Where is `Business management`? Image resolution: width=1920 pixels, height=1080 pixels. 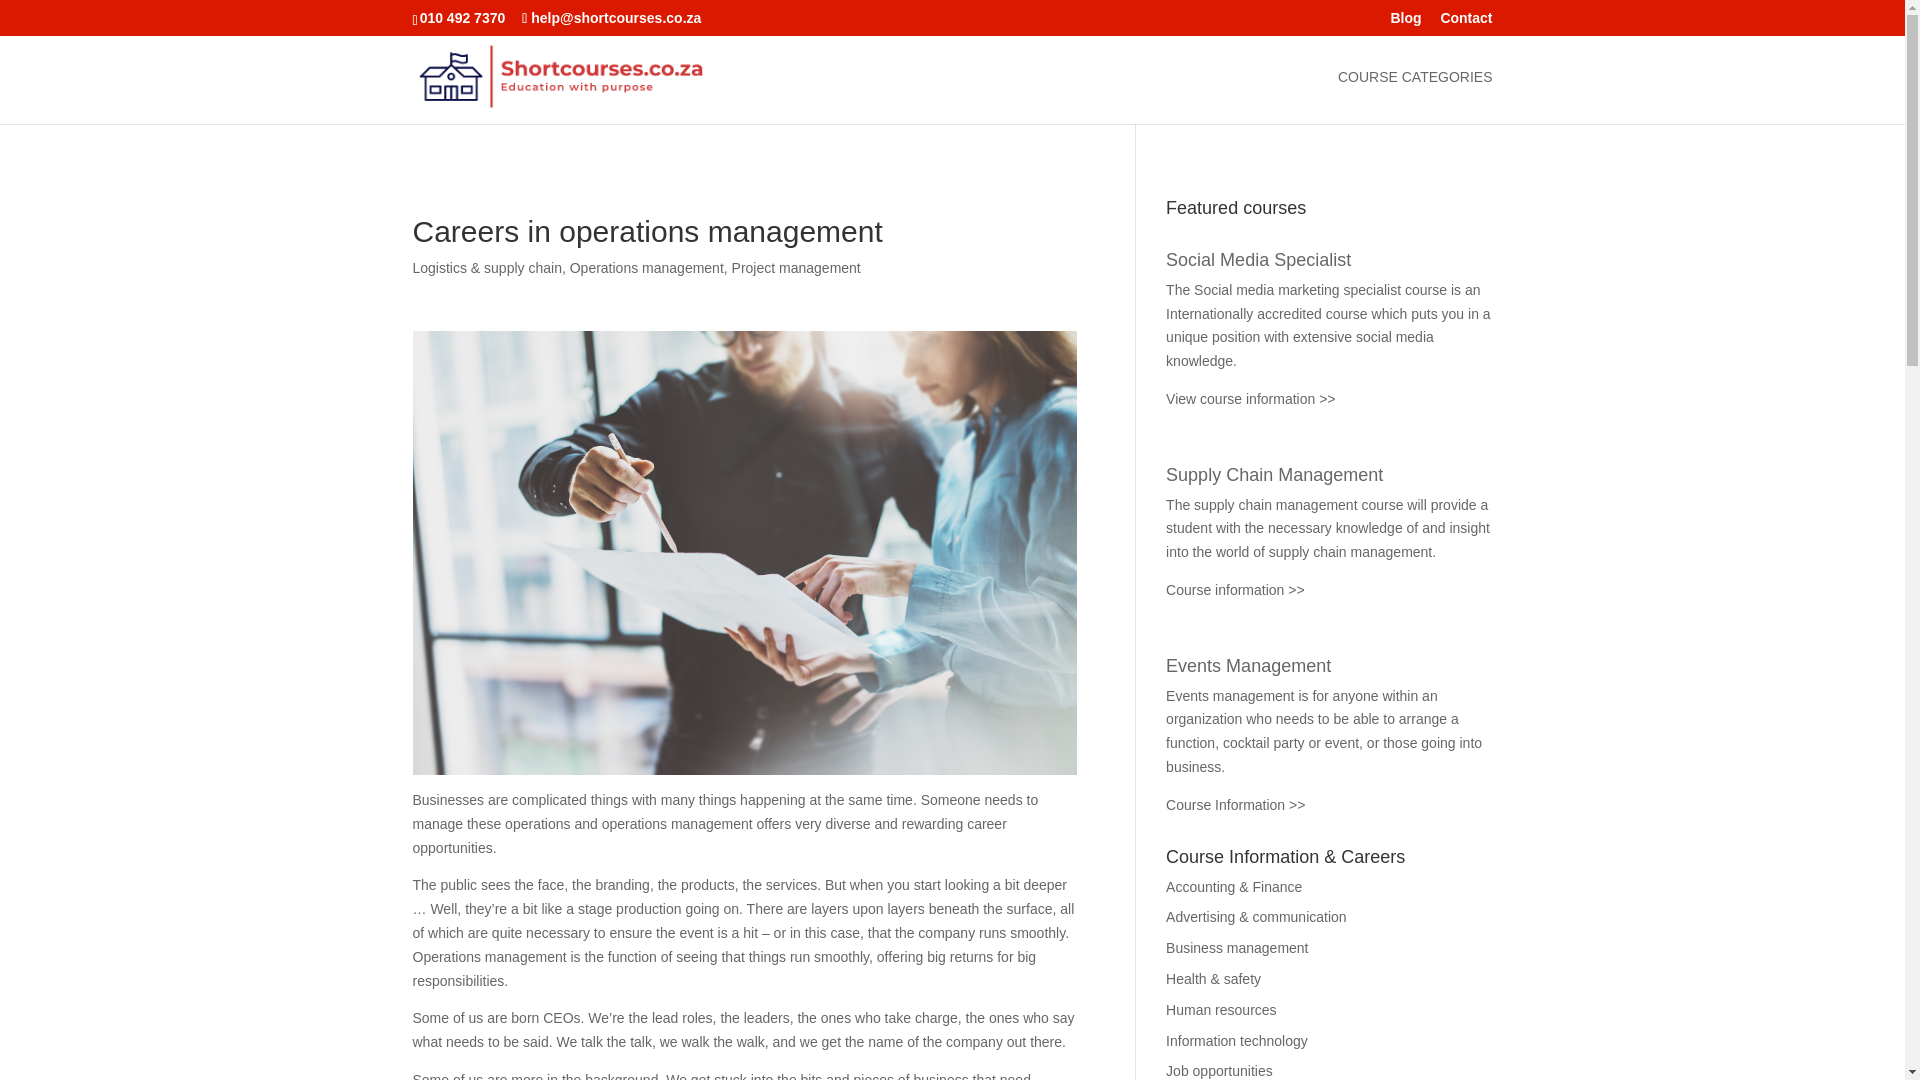
Business management is located at coordinates (1236, 947).